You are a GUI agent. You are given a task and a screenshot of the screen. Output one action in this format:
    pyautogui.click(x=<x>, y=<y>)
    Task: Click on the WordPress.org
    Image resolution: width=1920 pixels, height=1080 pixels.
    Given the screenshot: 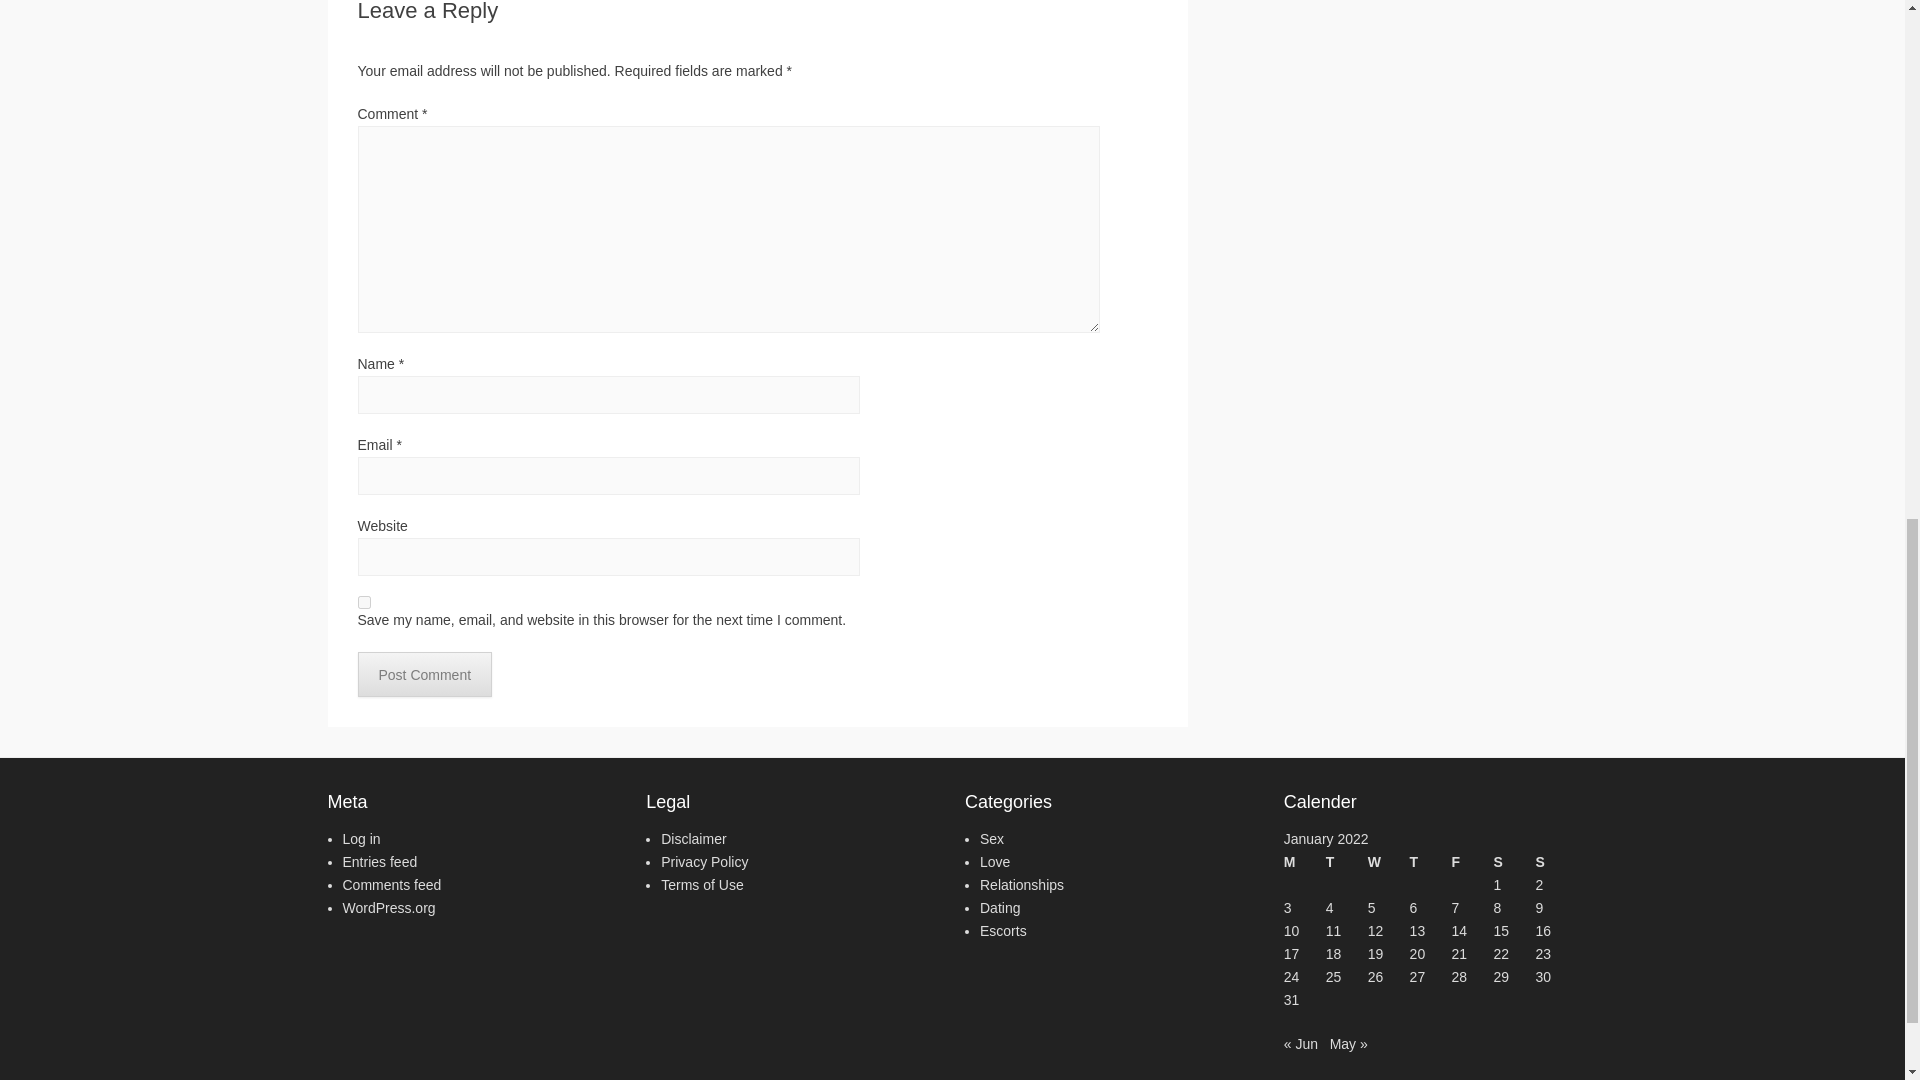 What is the action you would take?
    pyautogui.click(x=388, y=907)
    